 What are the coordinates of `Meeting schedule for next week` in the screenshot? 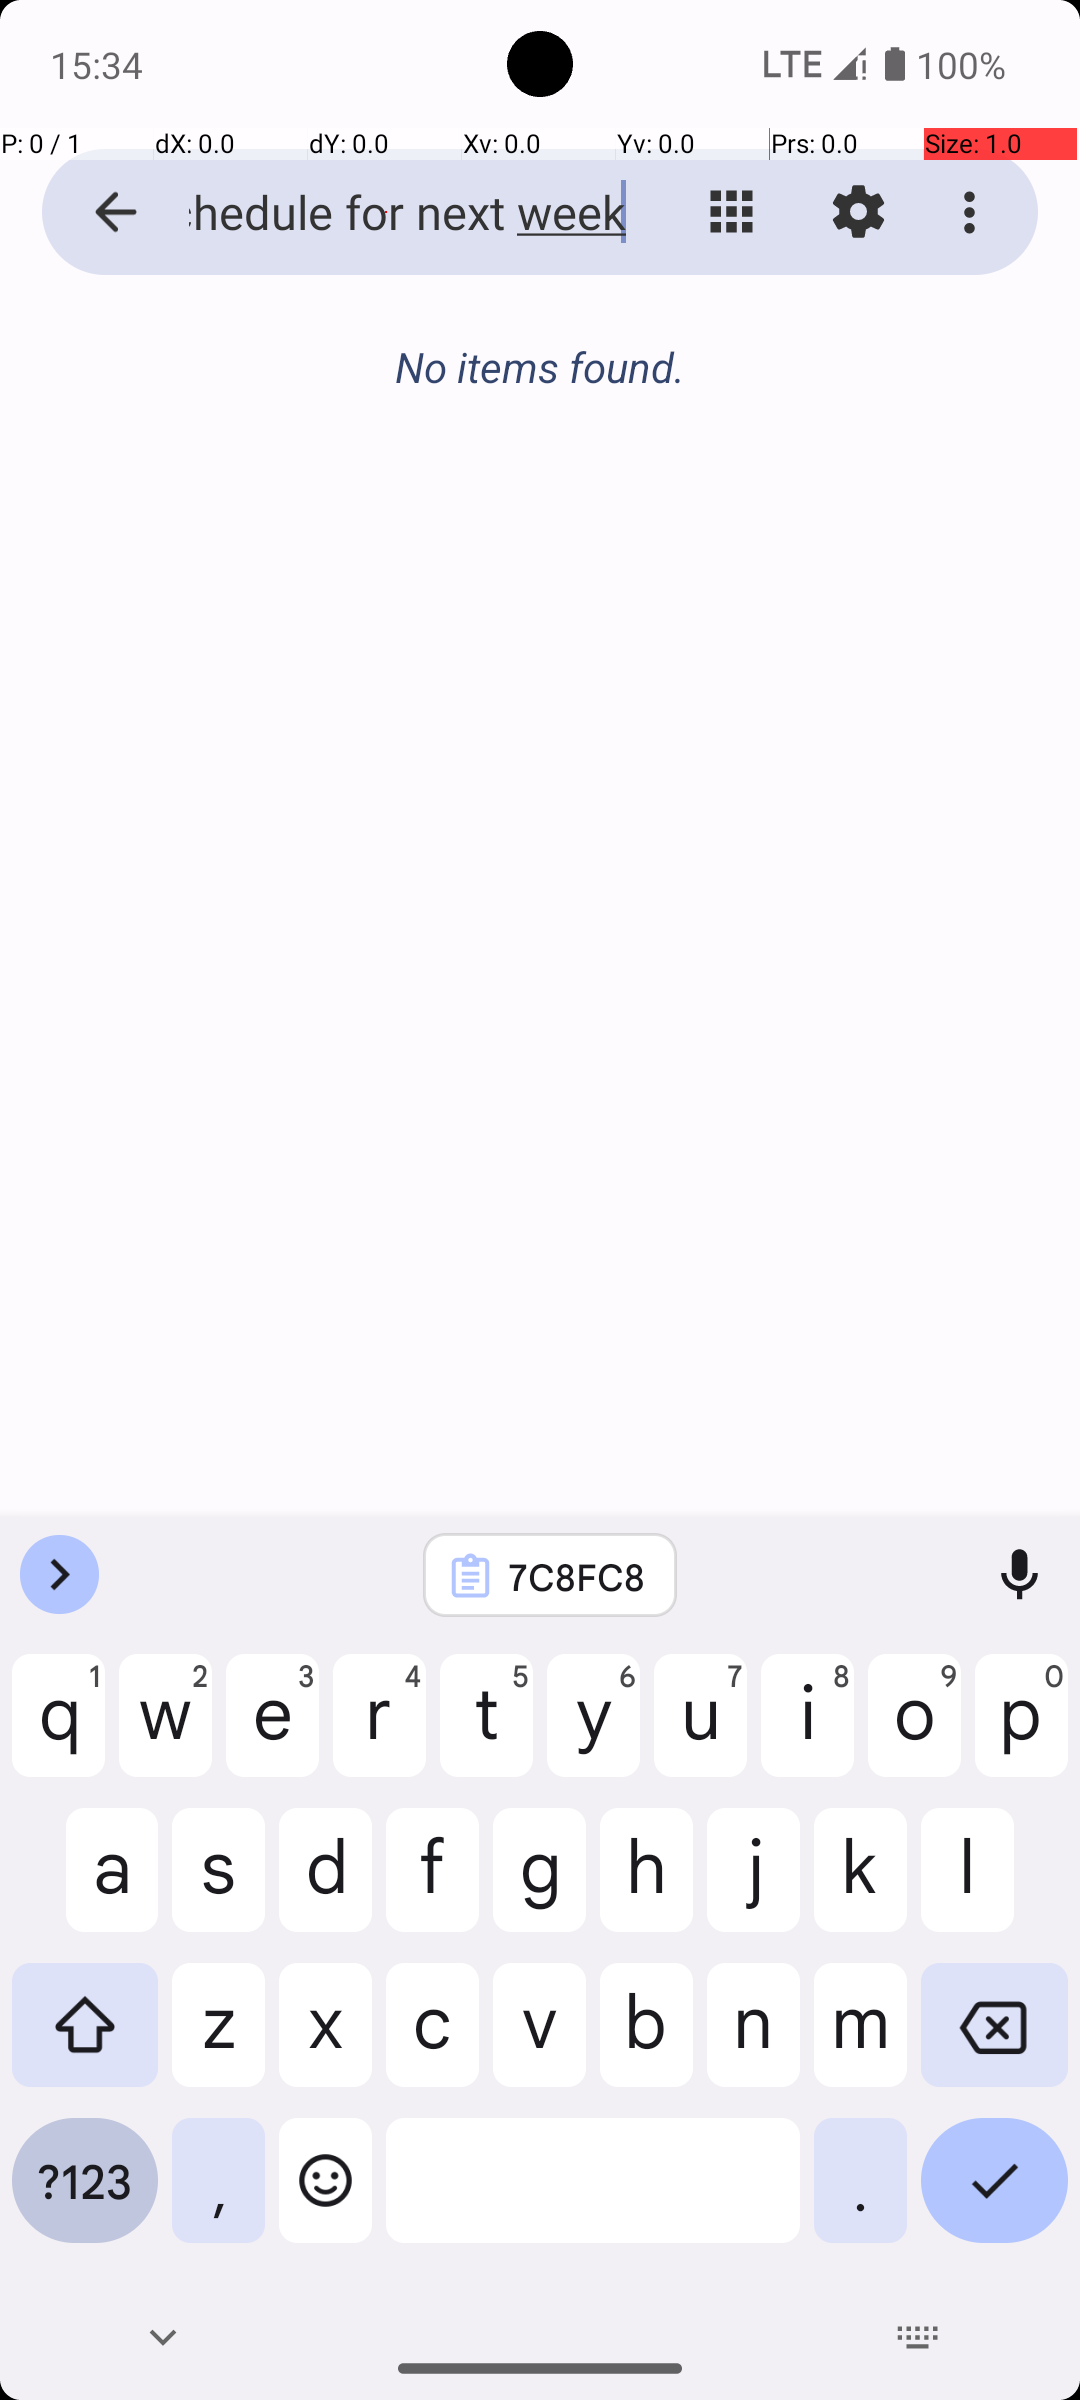 It's located at (386, 212).